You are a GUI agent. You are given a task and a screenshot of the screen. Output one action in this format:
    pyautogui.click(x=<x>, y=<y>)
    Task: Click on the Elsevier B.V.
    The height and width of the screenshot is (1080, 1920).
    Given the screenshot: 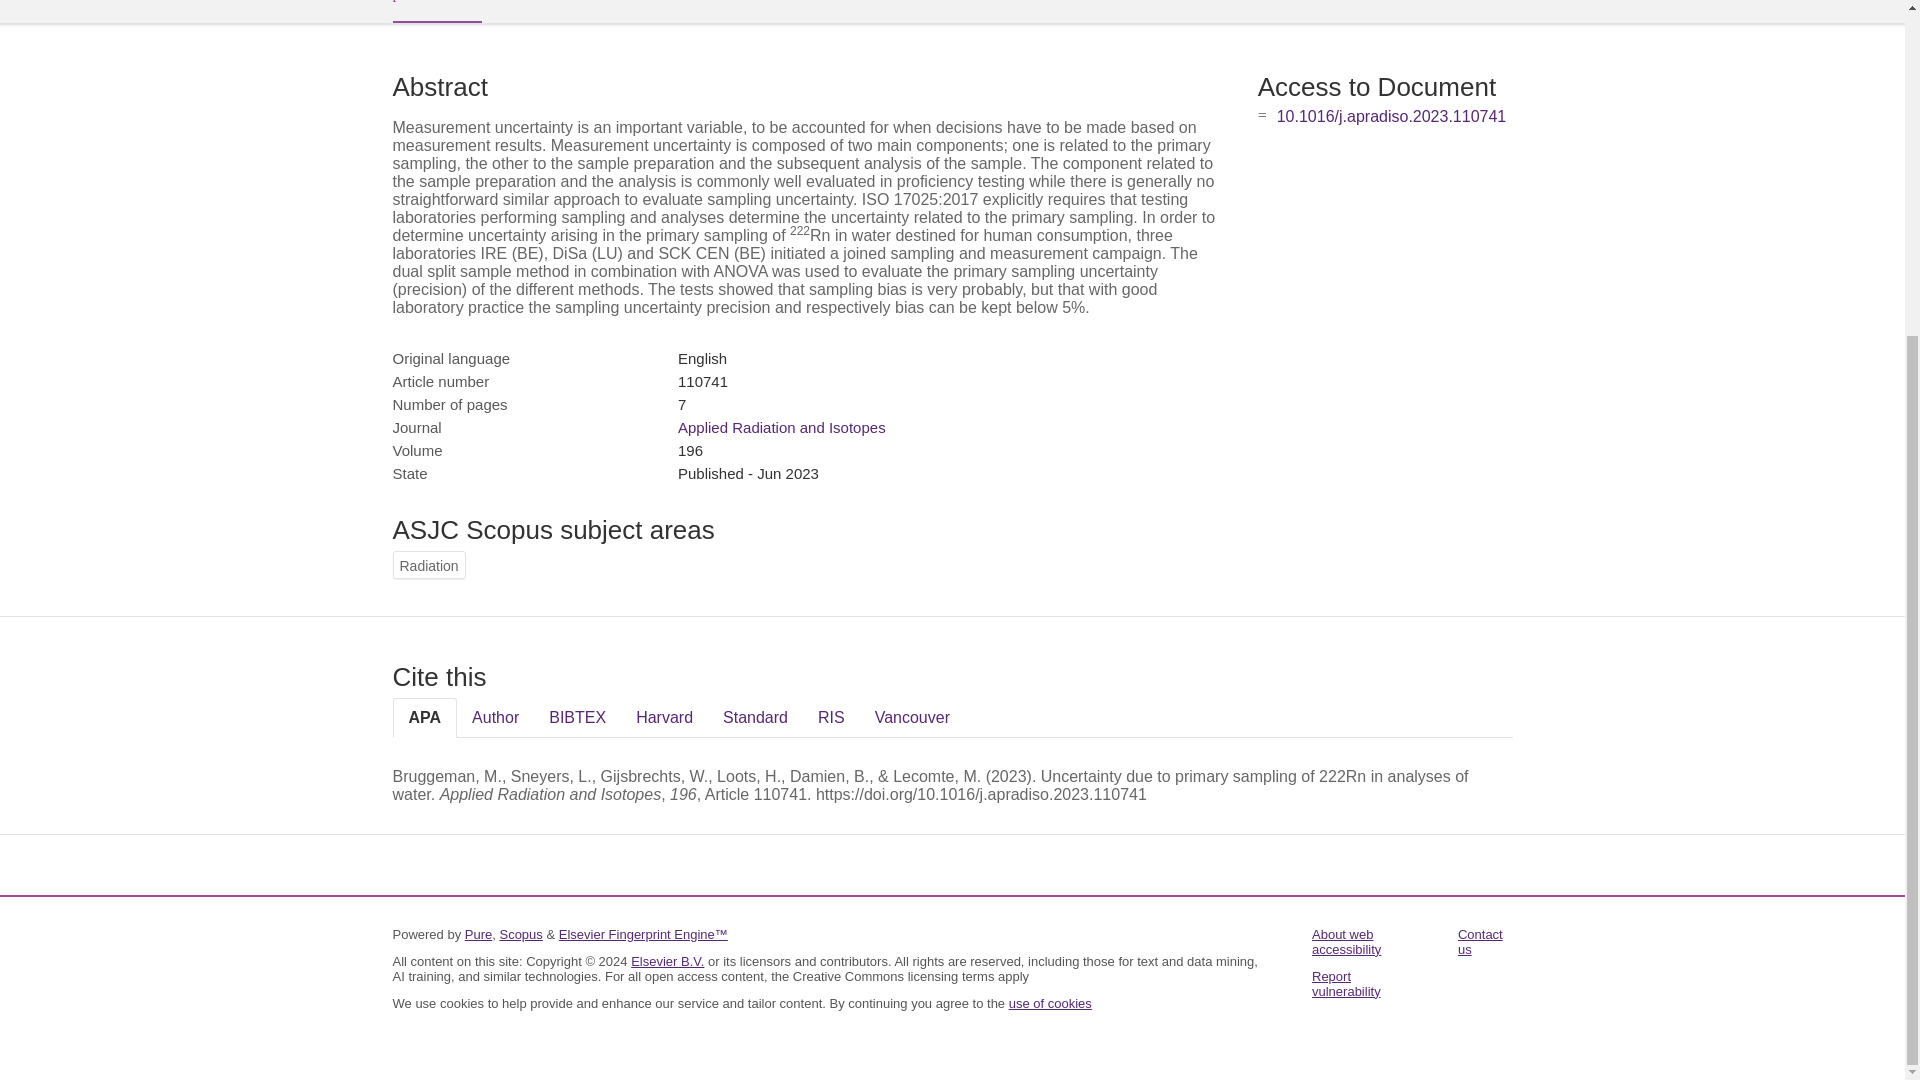 What is the action you would take?
    pyautogui.click(x=668, y=960)
    